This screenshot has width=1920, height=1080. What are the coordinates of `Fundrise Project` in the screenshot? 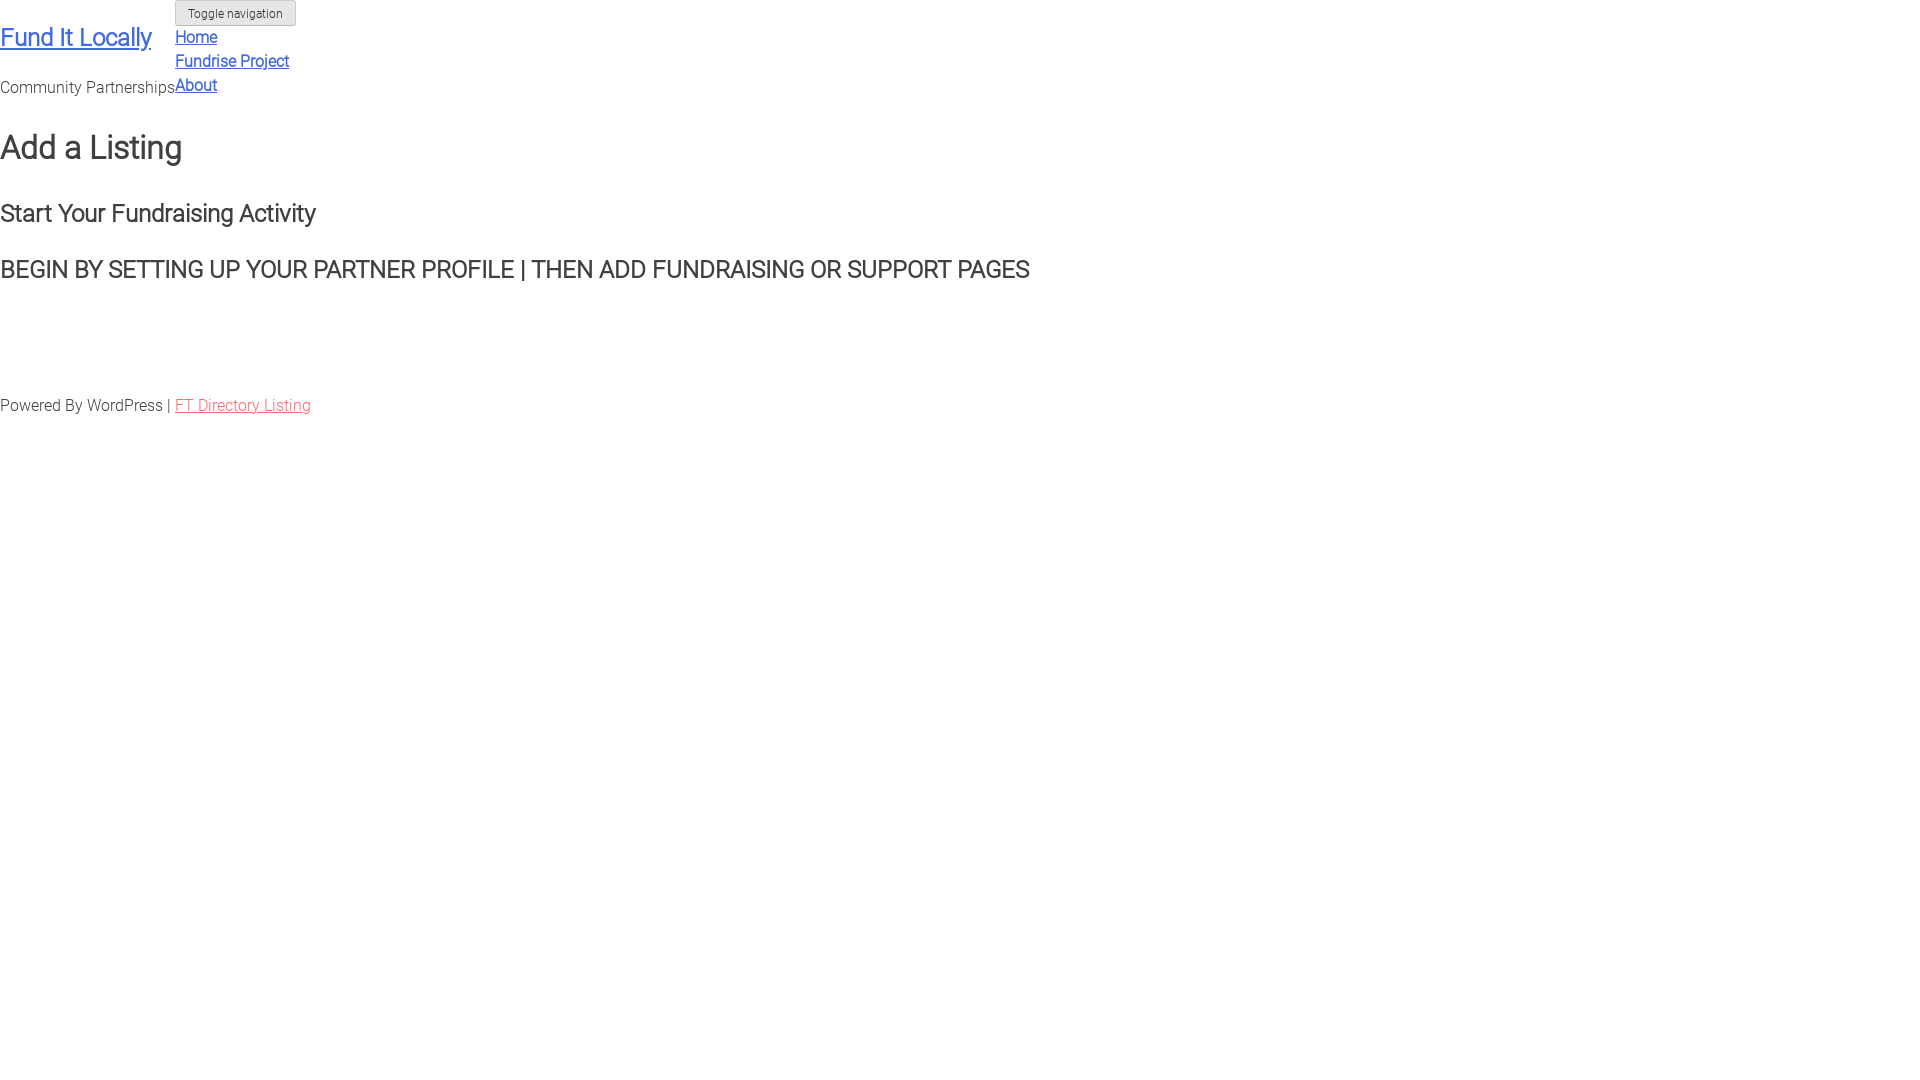 It's located at (232, 62).